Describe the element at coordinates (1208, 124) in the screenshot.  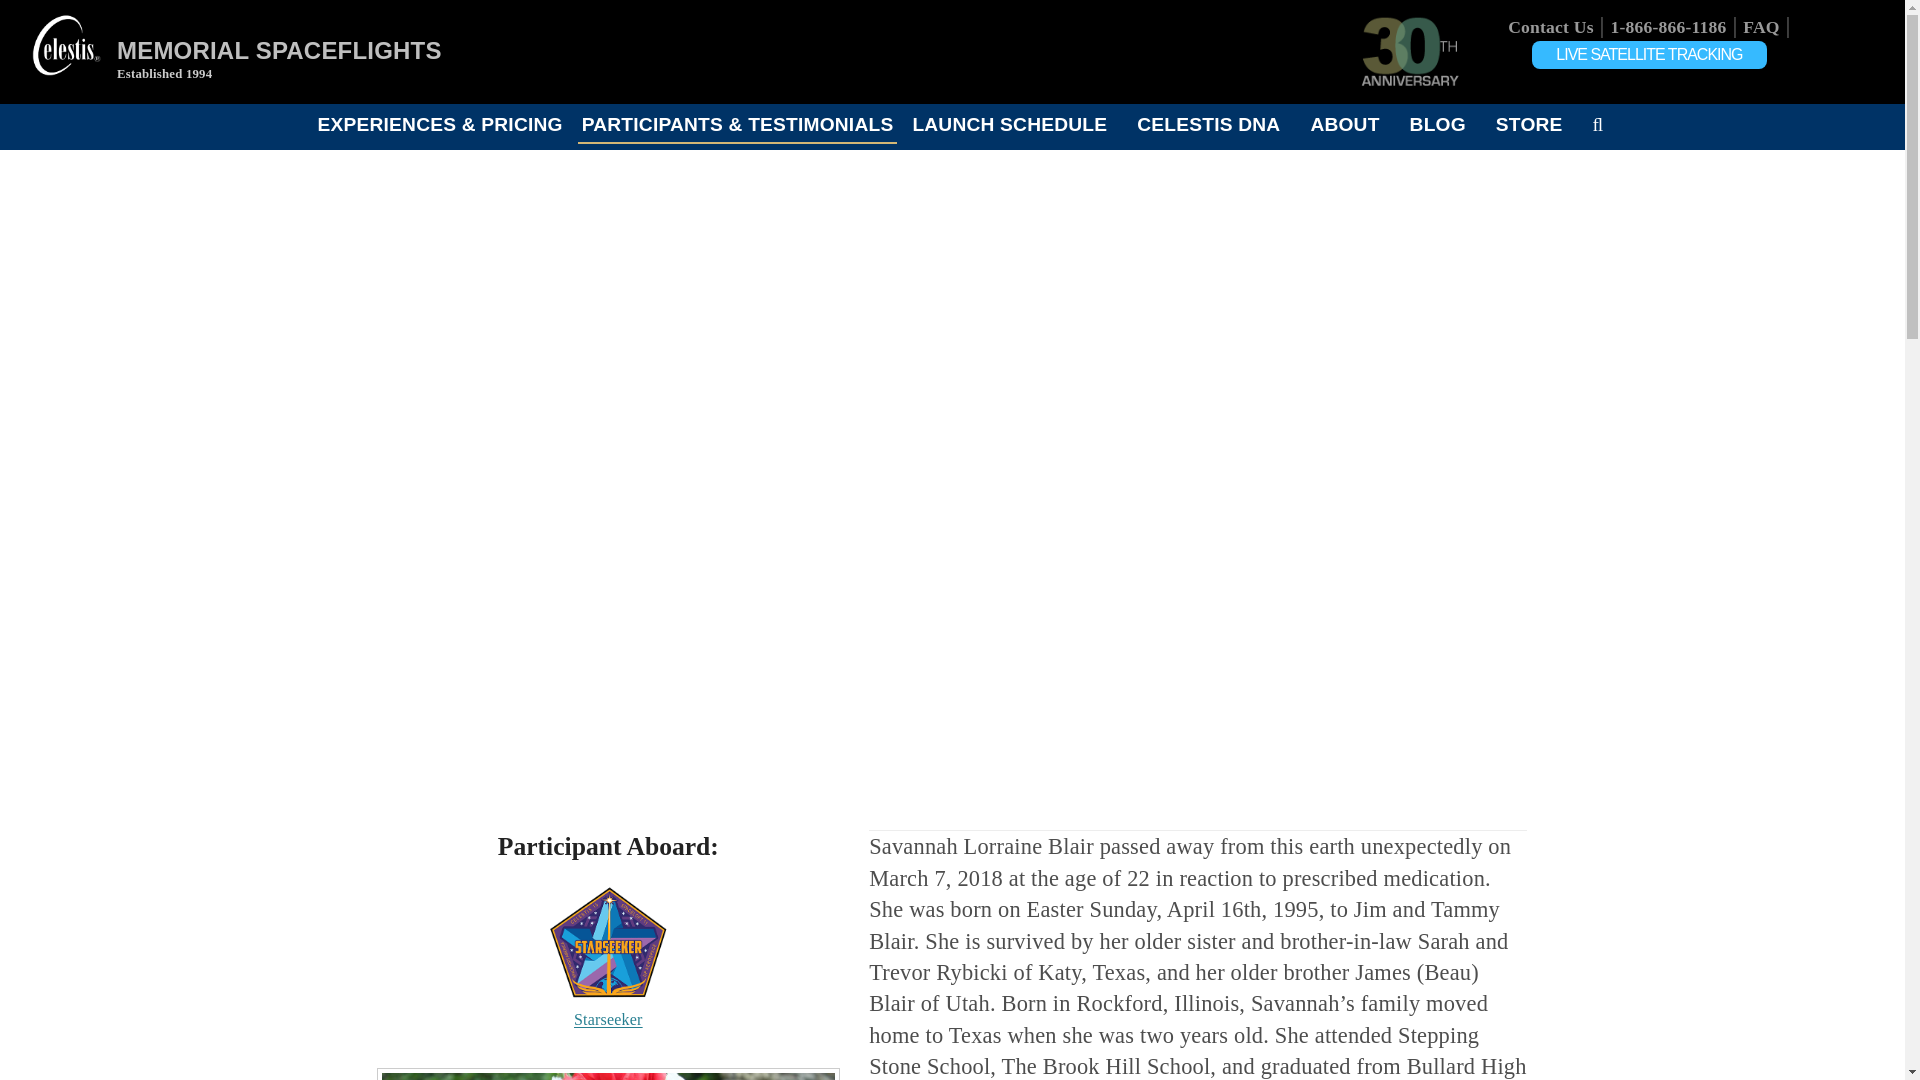
I see `CELESTIS DNA` at that location.